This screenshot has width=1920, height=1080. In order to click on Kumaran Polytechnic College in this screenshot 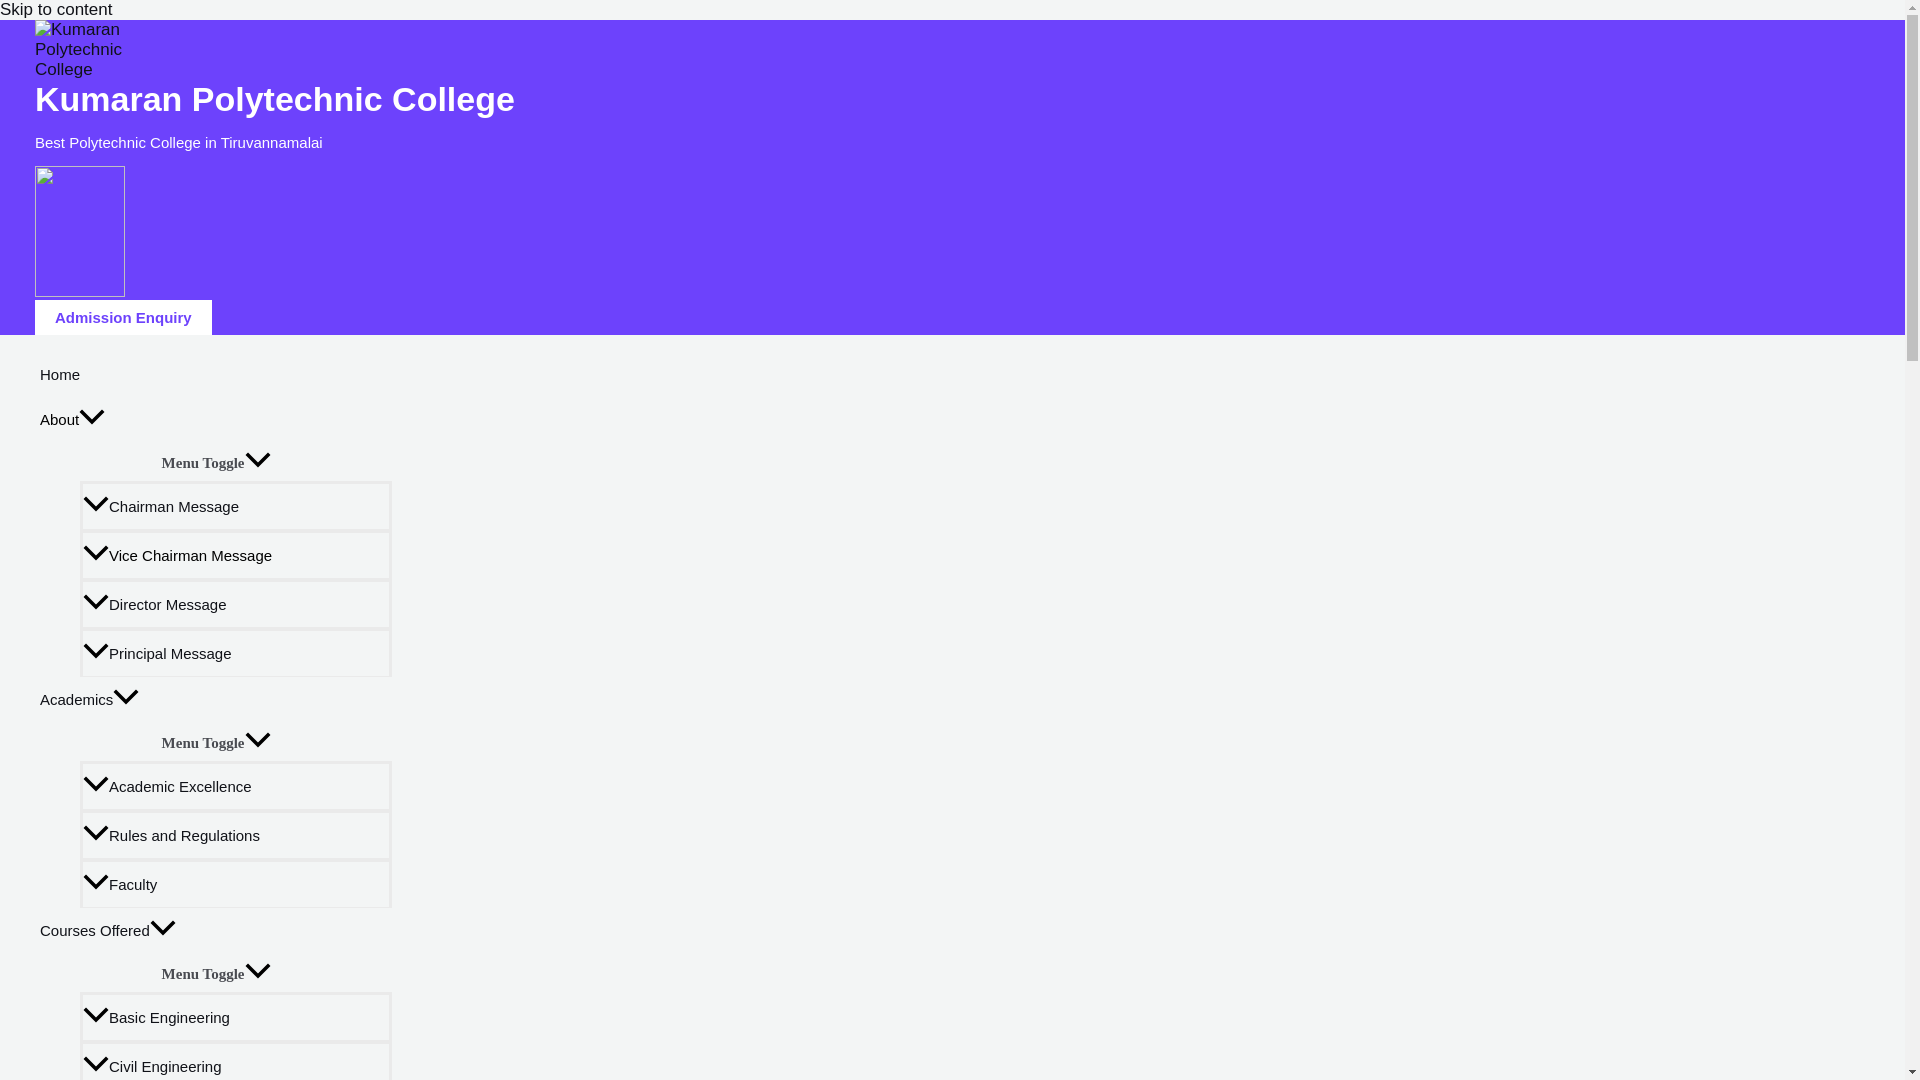, I will do `click(274, 98)`.